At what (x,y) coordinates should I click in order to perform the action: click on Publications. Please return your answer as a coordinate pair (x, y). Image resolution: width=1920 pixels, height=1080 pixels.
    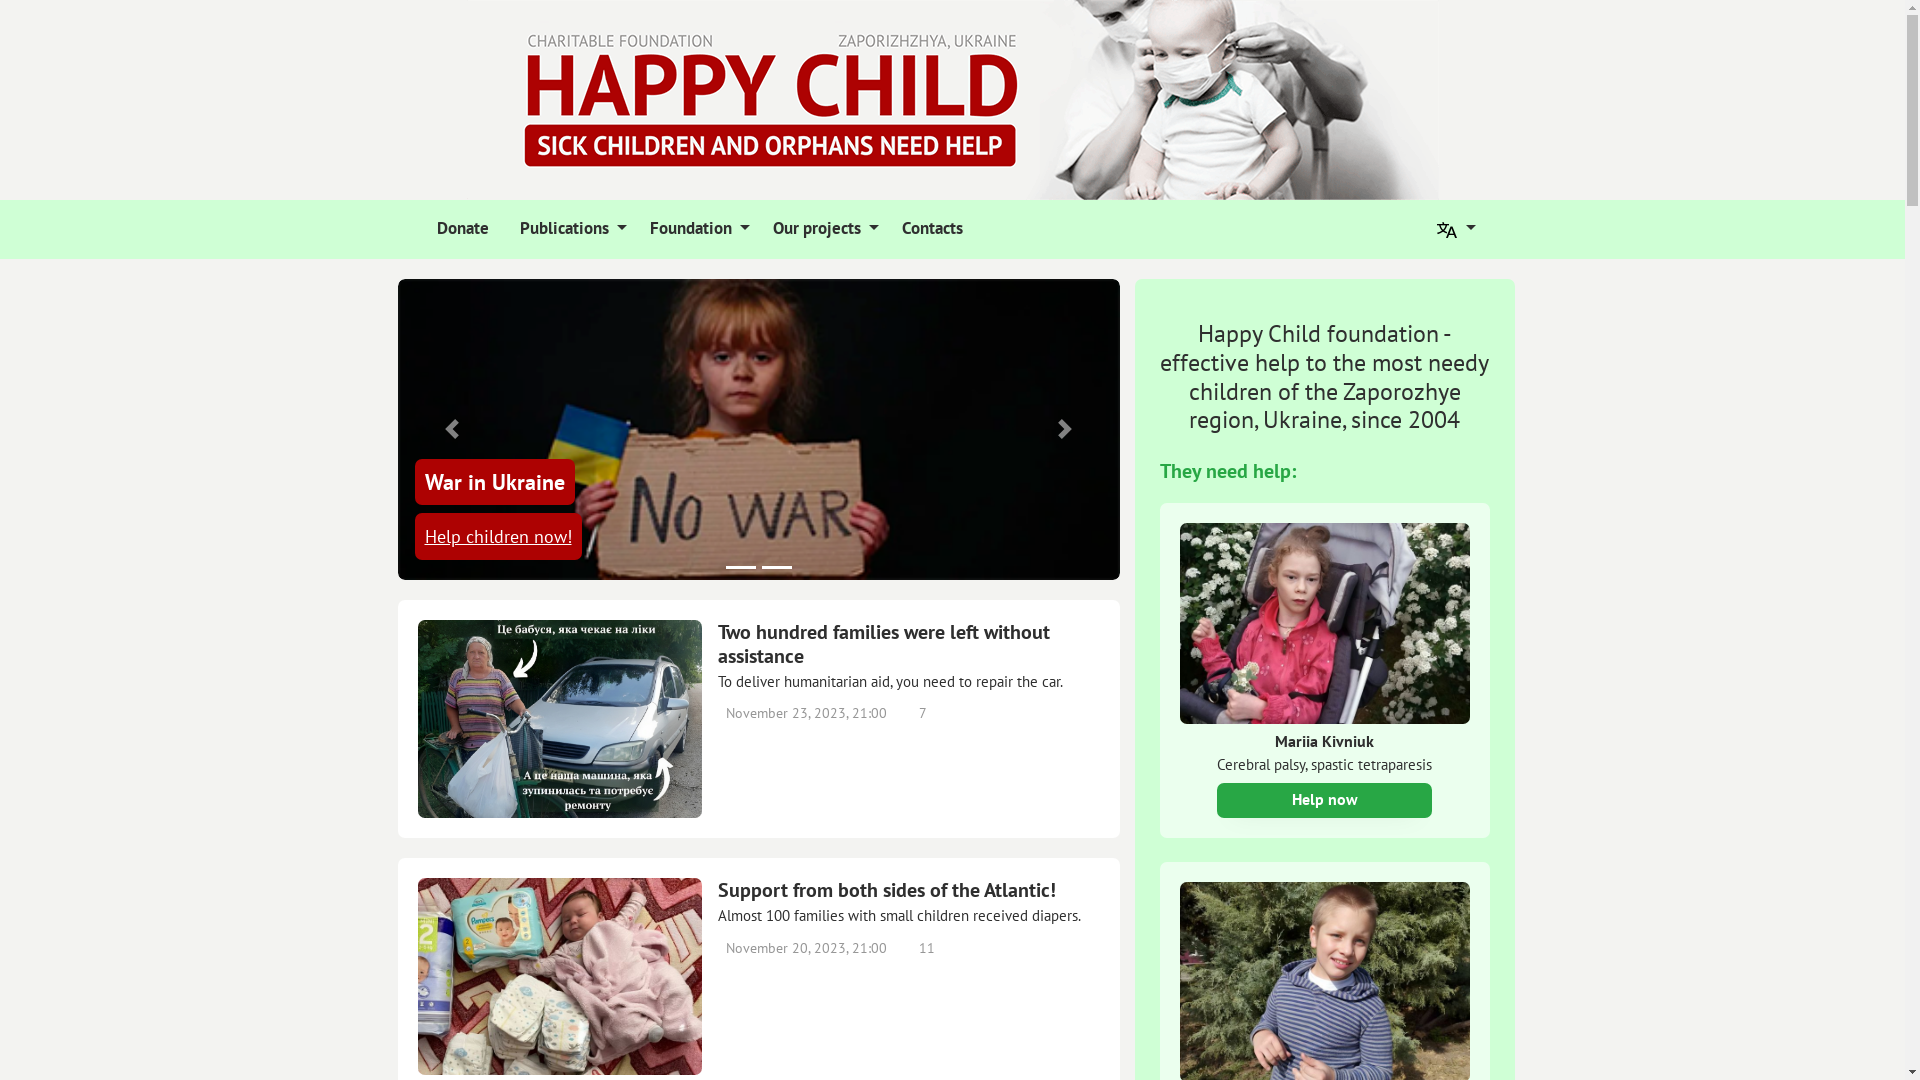
    Looking at the image, I should click on (569, 229).